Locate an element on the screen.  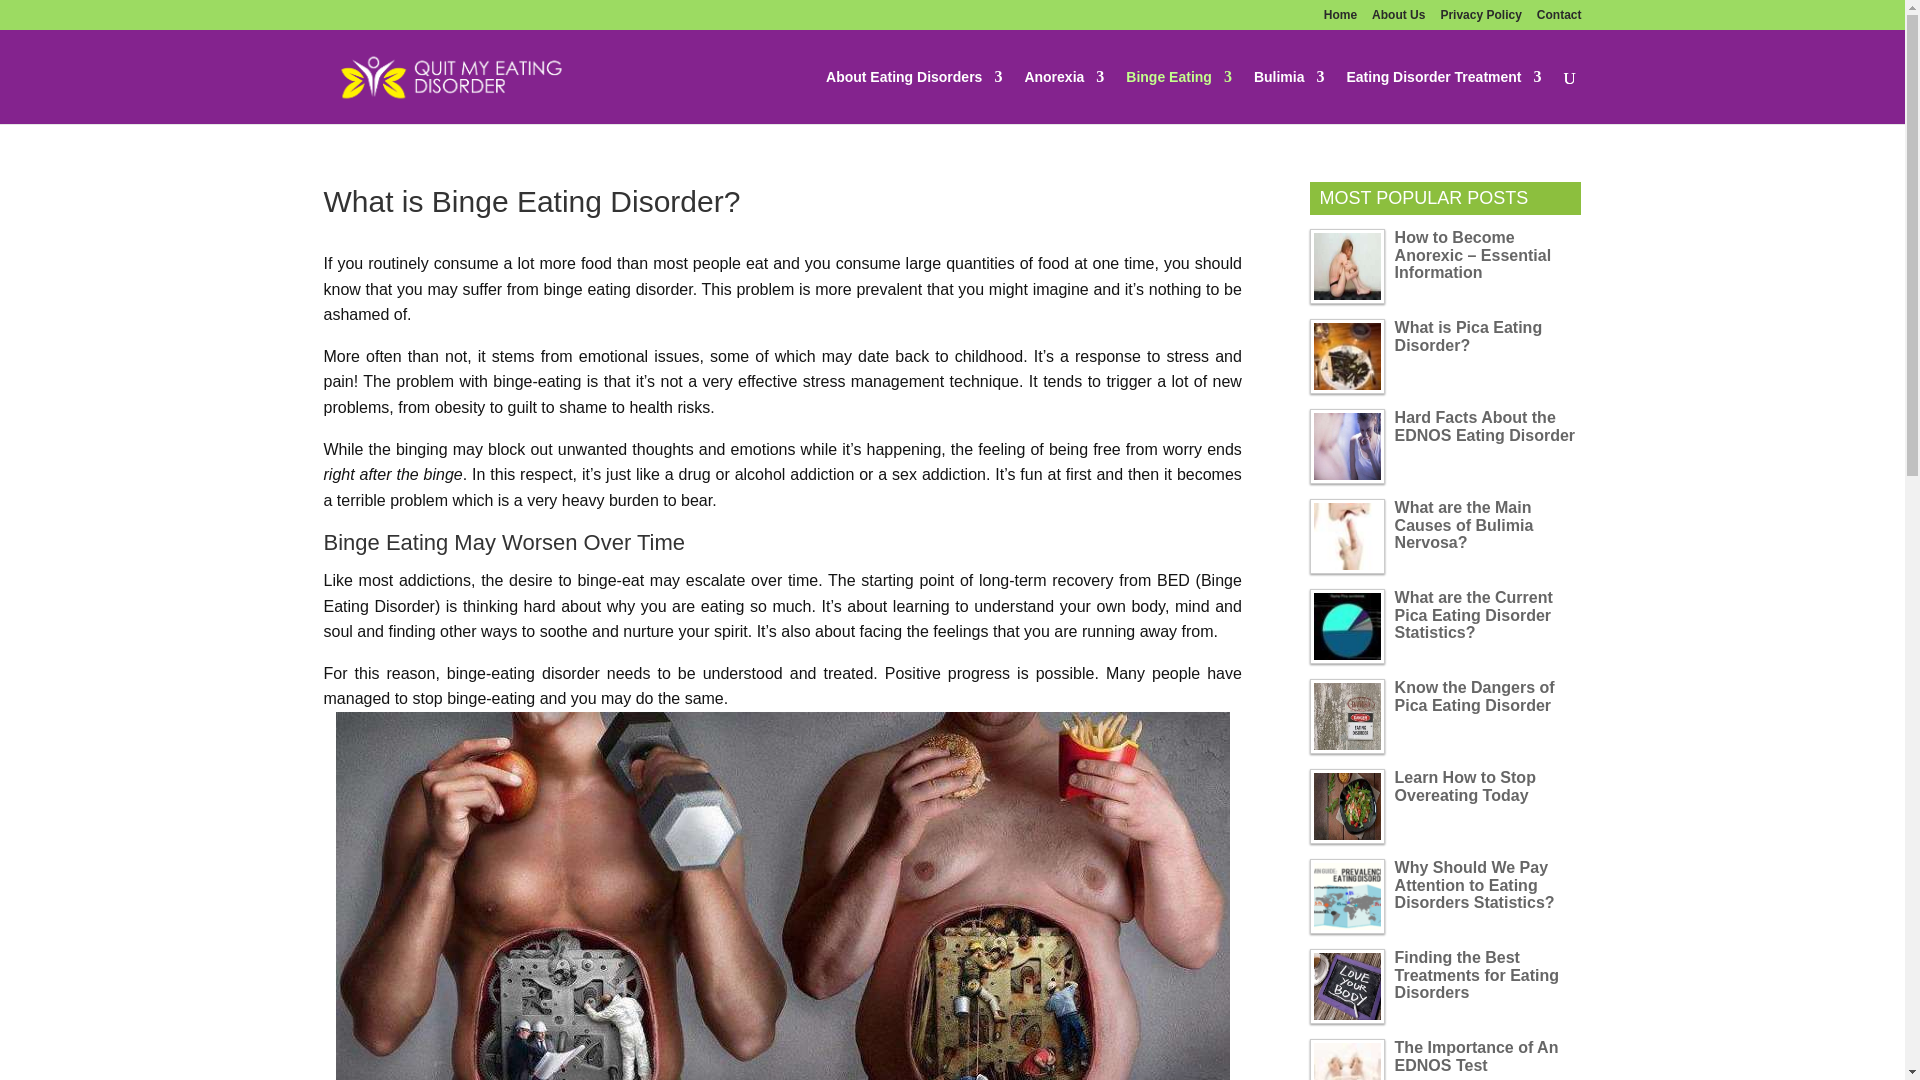
Bulimia is located at coordinates (1288, 97).